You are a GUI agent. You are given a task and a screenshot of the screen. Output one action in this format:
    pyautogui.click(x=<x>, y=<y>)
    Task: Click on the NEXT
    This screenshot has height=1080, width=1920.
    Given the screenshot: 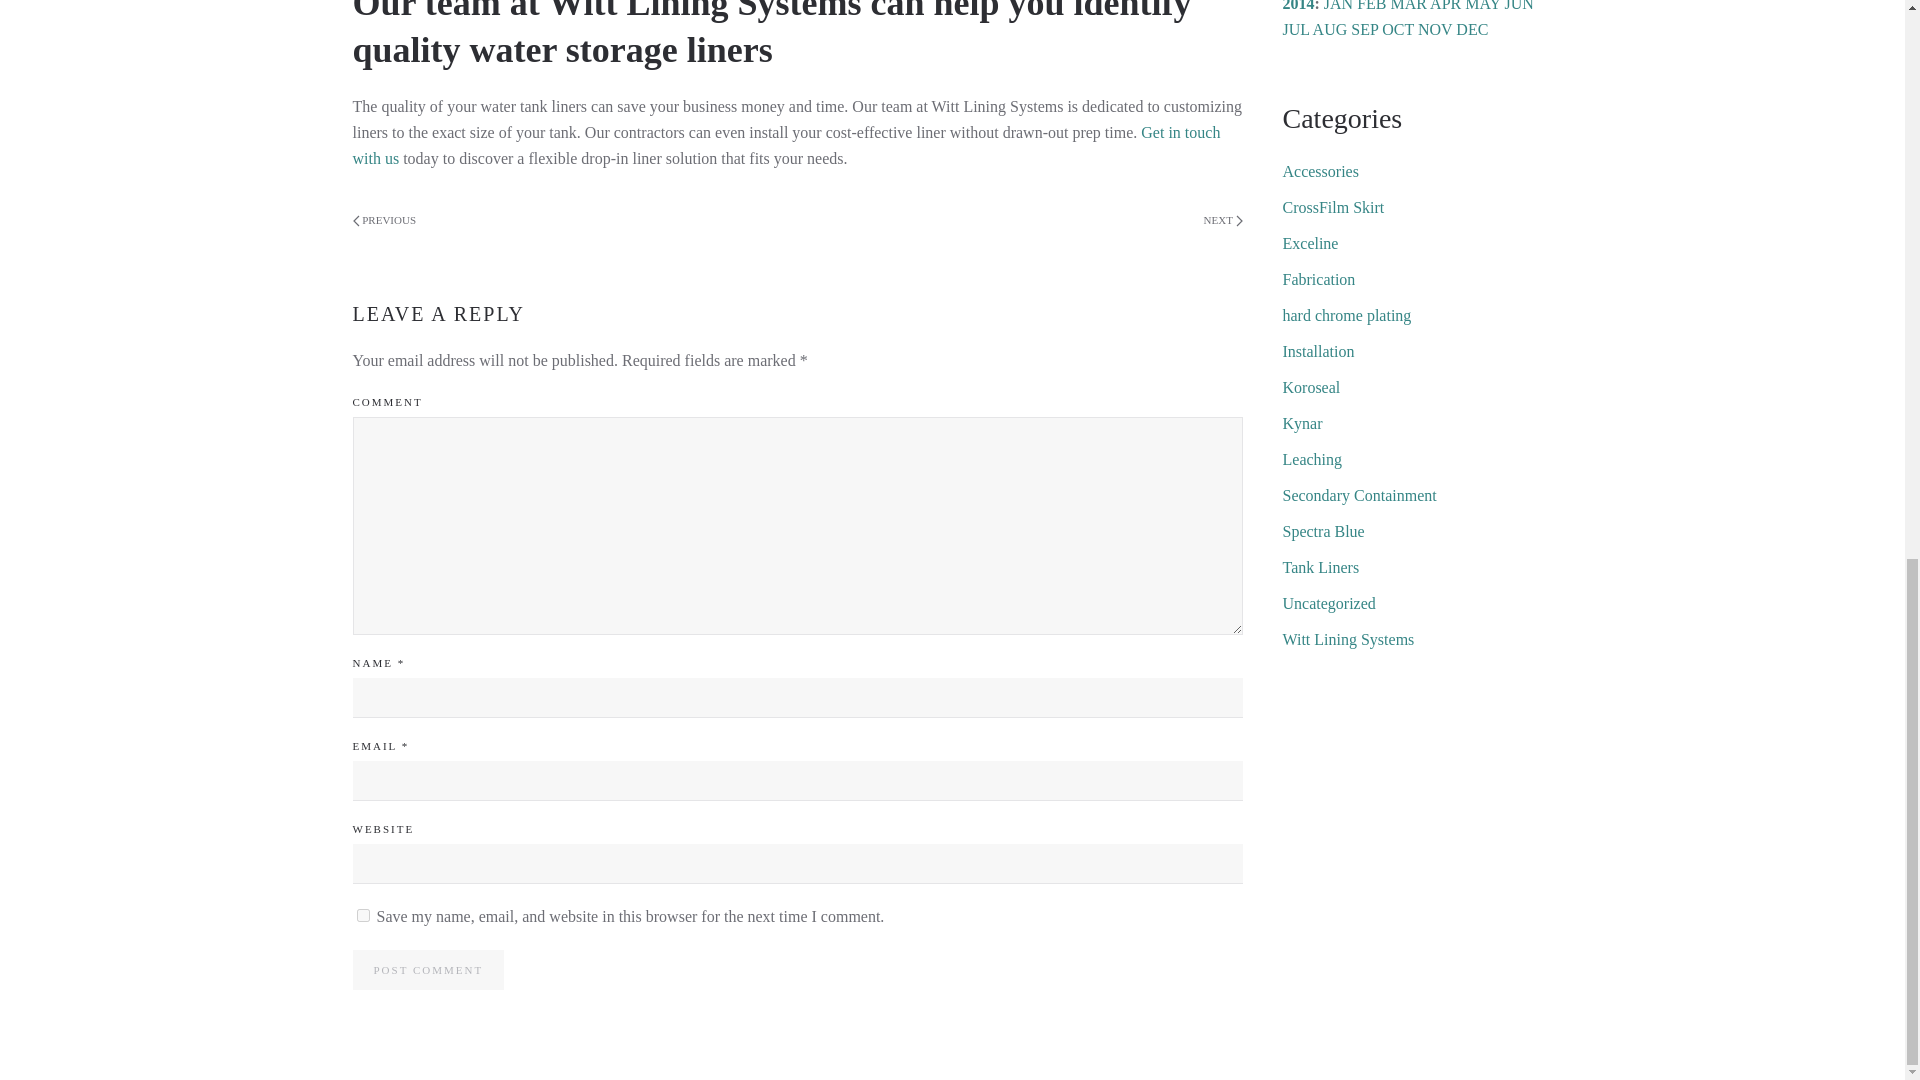 What is the action you would take?
    pyautogui.click(x=1222, y=221)
    